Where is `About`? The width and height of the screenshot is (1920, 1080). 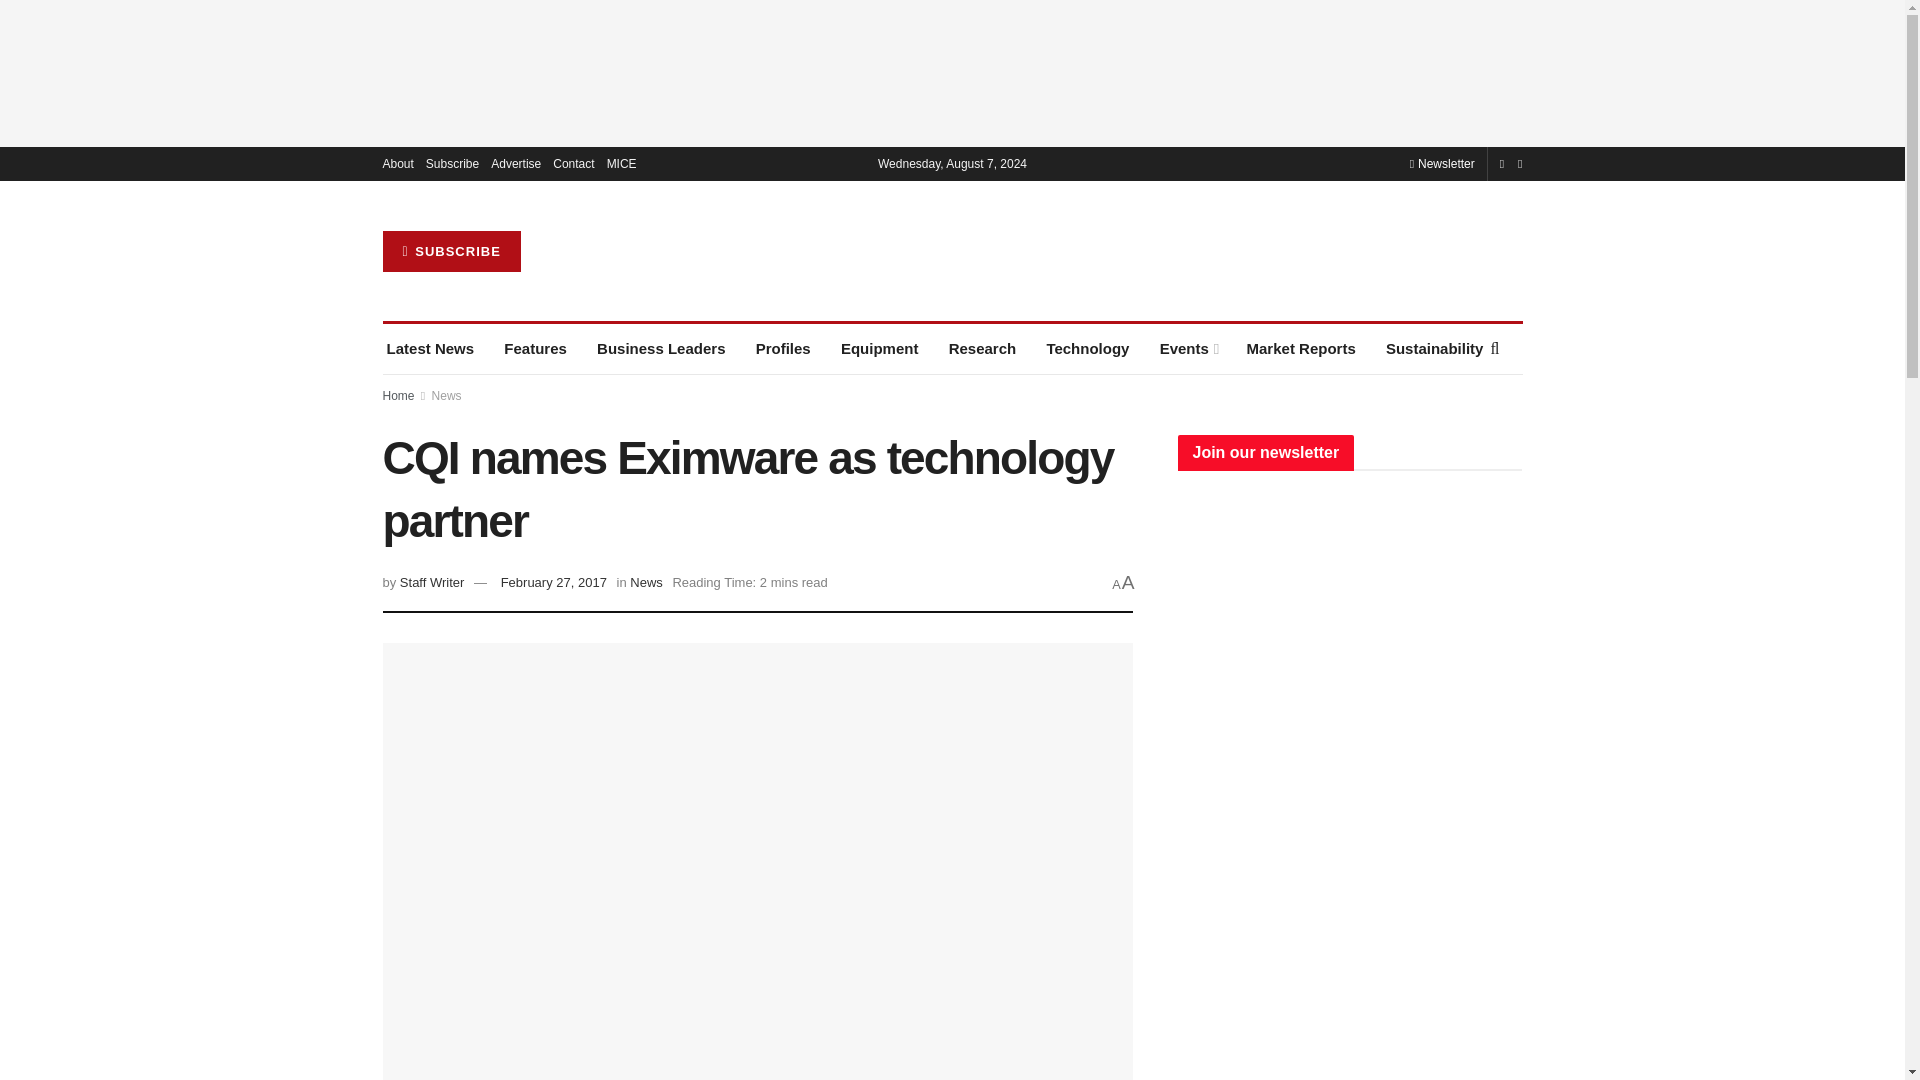 About is located at coordinates (397, 164).